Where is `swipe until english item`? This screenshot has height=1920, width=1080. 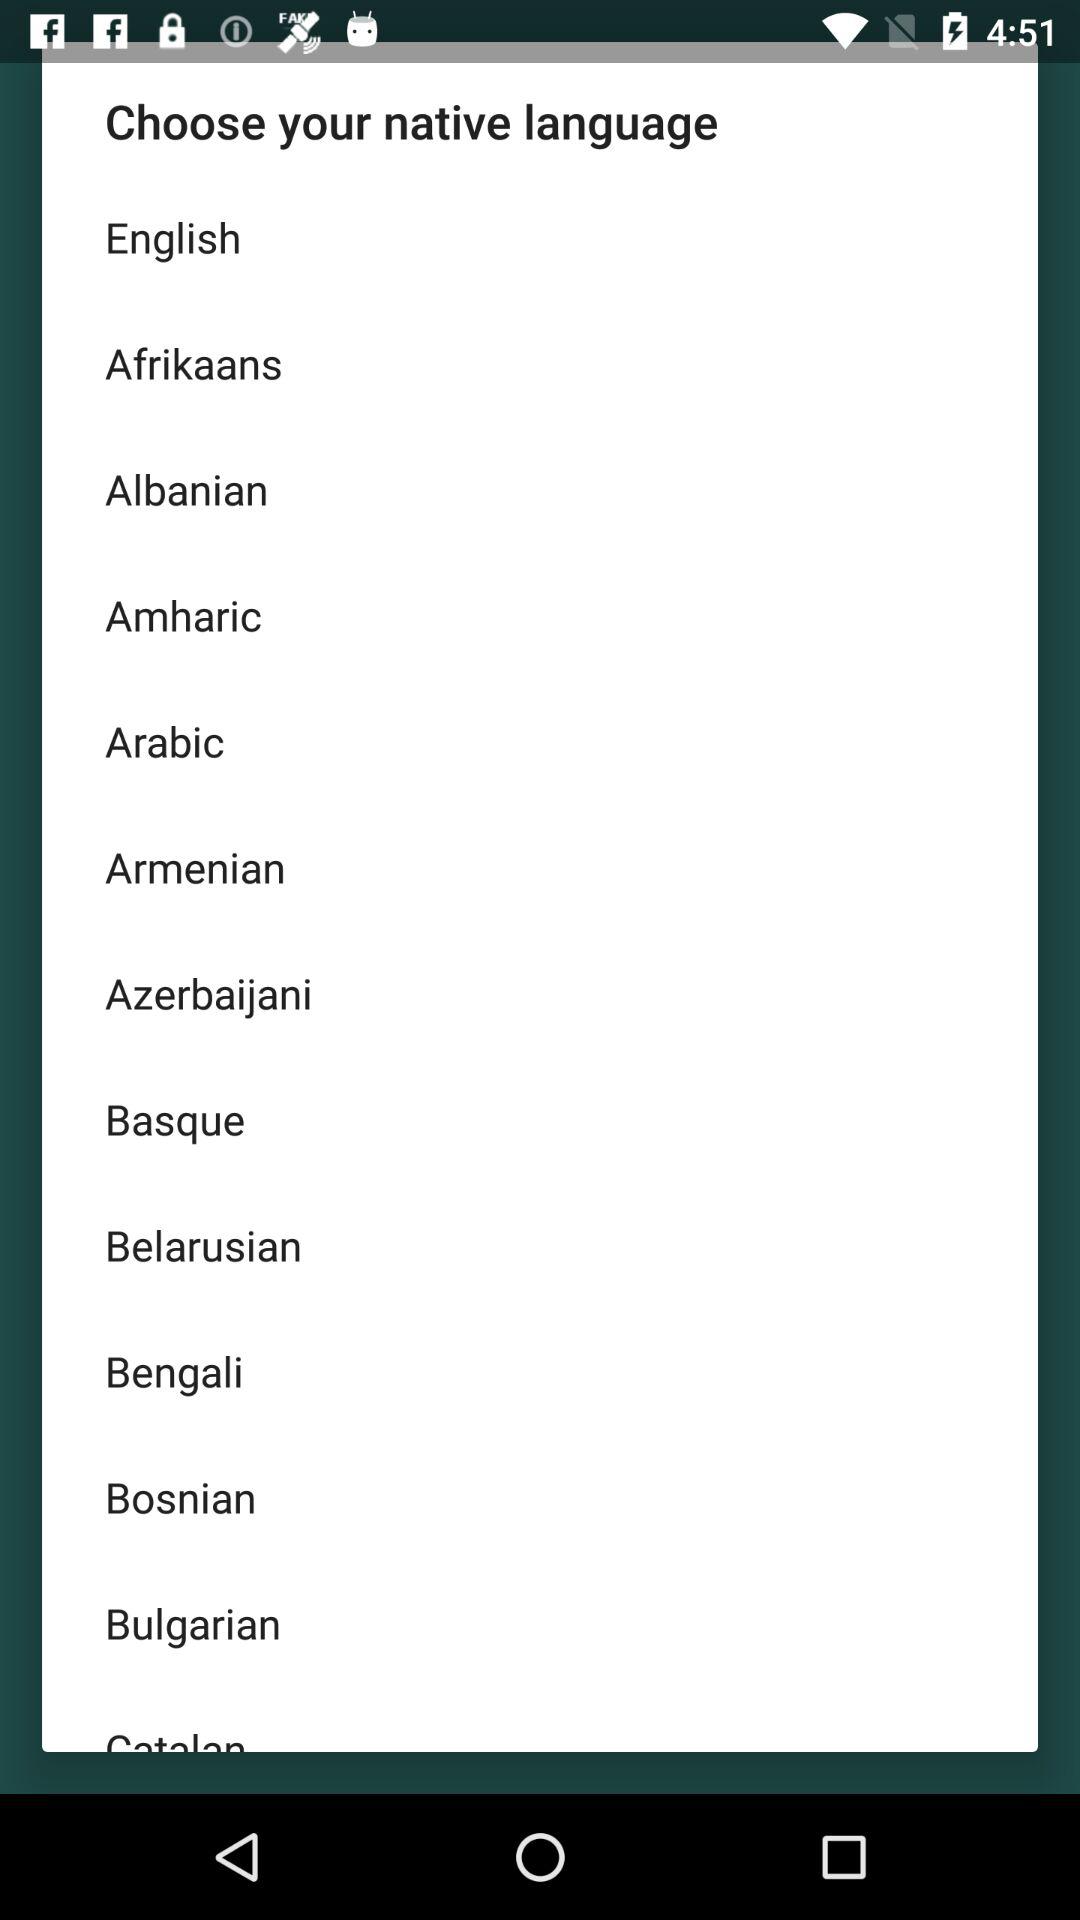 swipe until english item is located at coordinates (540, 237).